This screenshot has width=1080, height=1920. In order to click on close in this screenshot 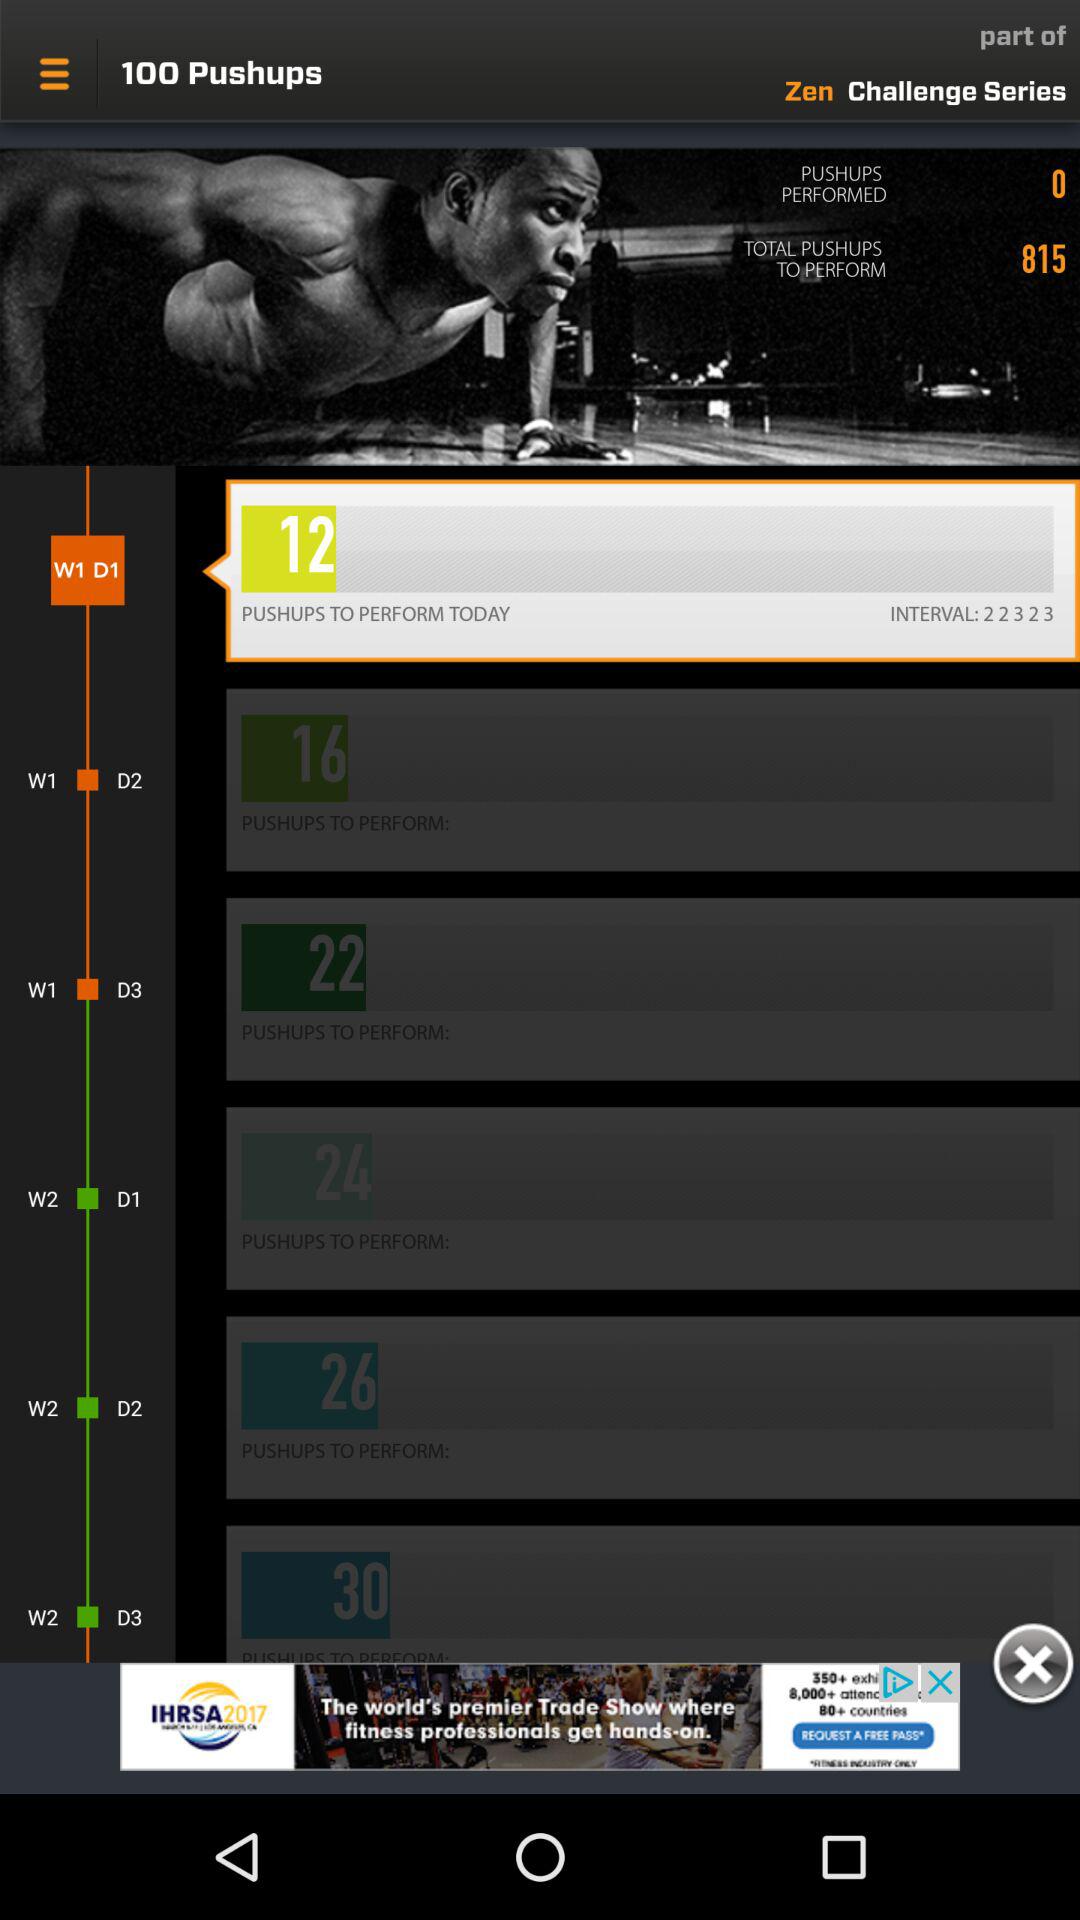, I will do `click(1032, 1667)`.